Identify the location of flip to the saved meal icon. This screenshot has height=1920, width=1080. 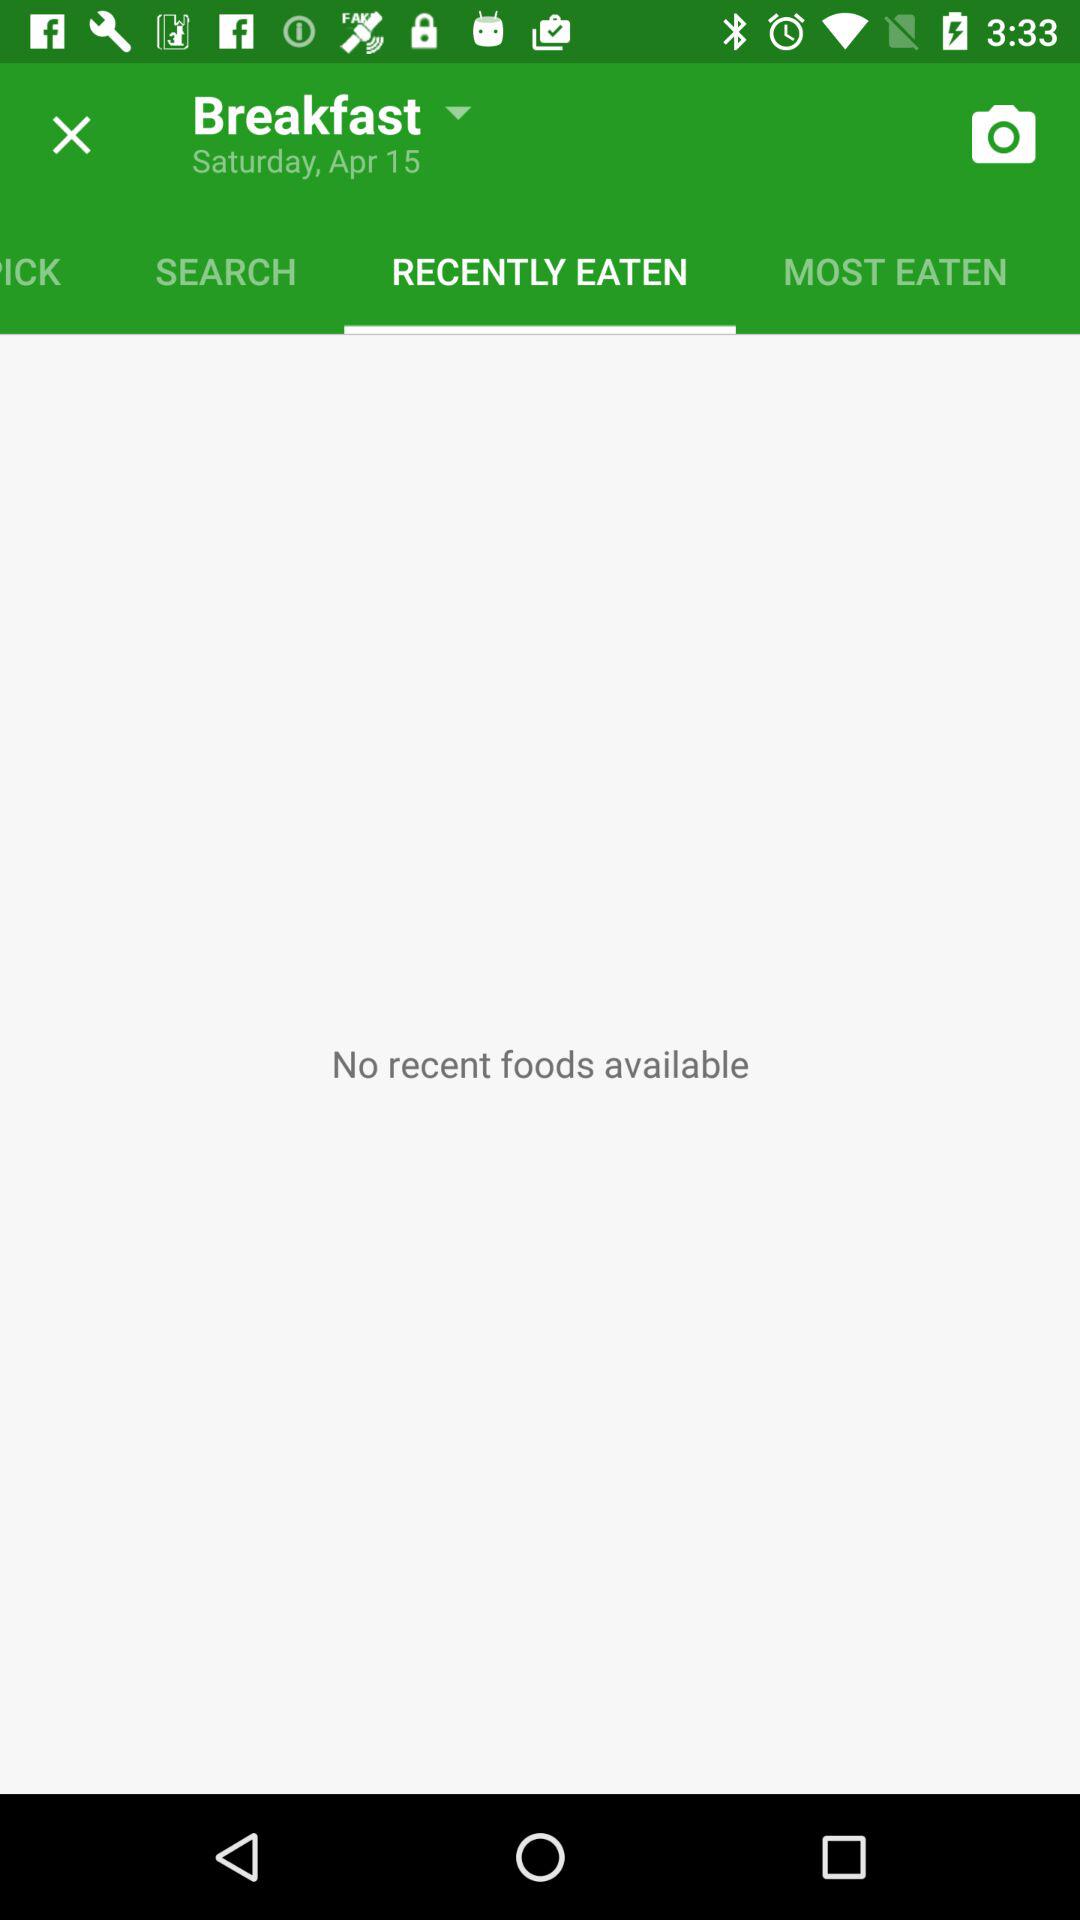
(1068, 270).